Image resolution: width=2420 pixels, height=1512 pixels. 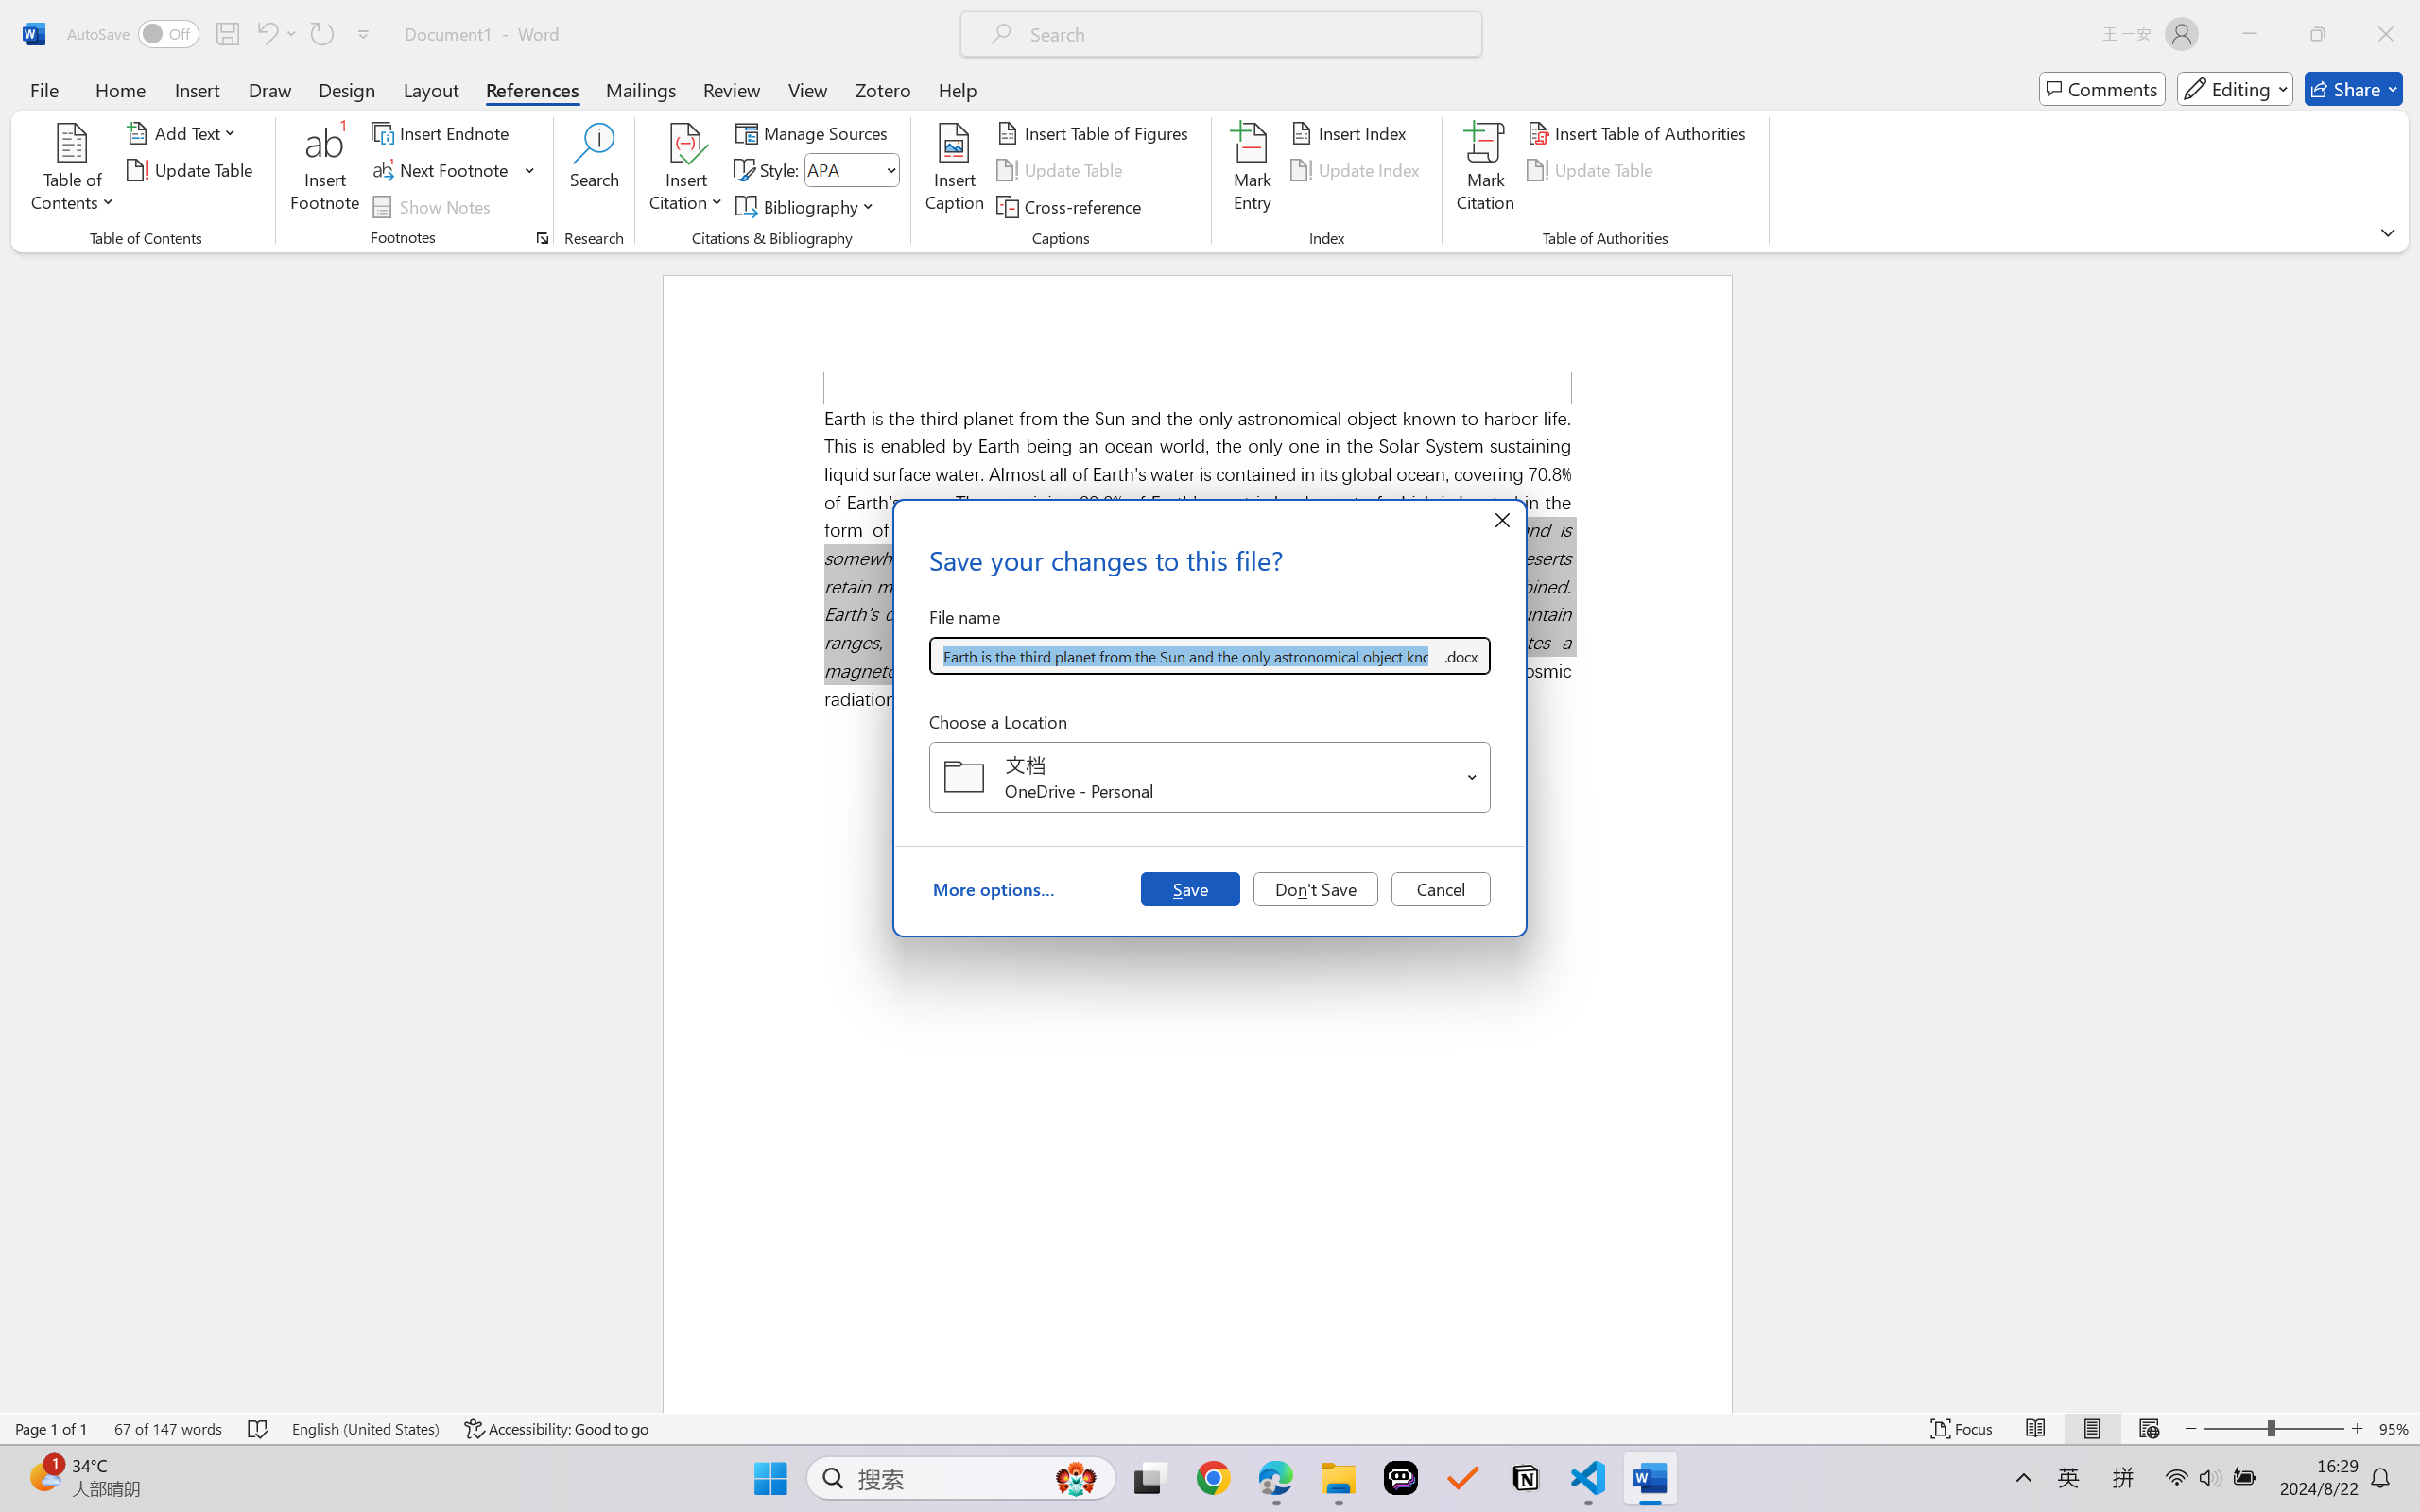 I want to click on Next Footnote, so click(x=454, y=170).